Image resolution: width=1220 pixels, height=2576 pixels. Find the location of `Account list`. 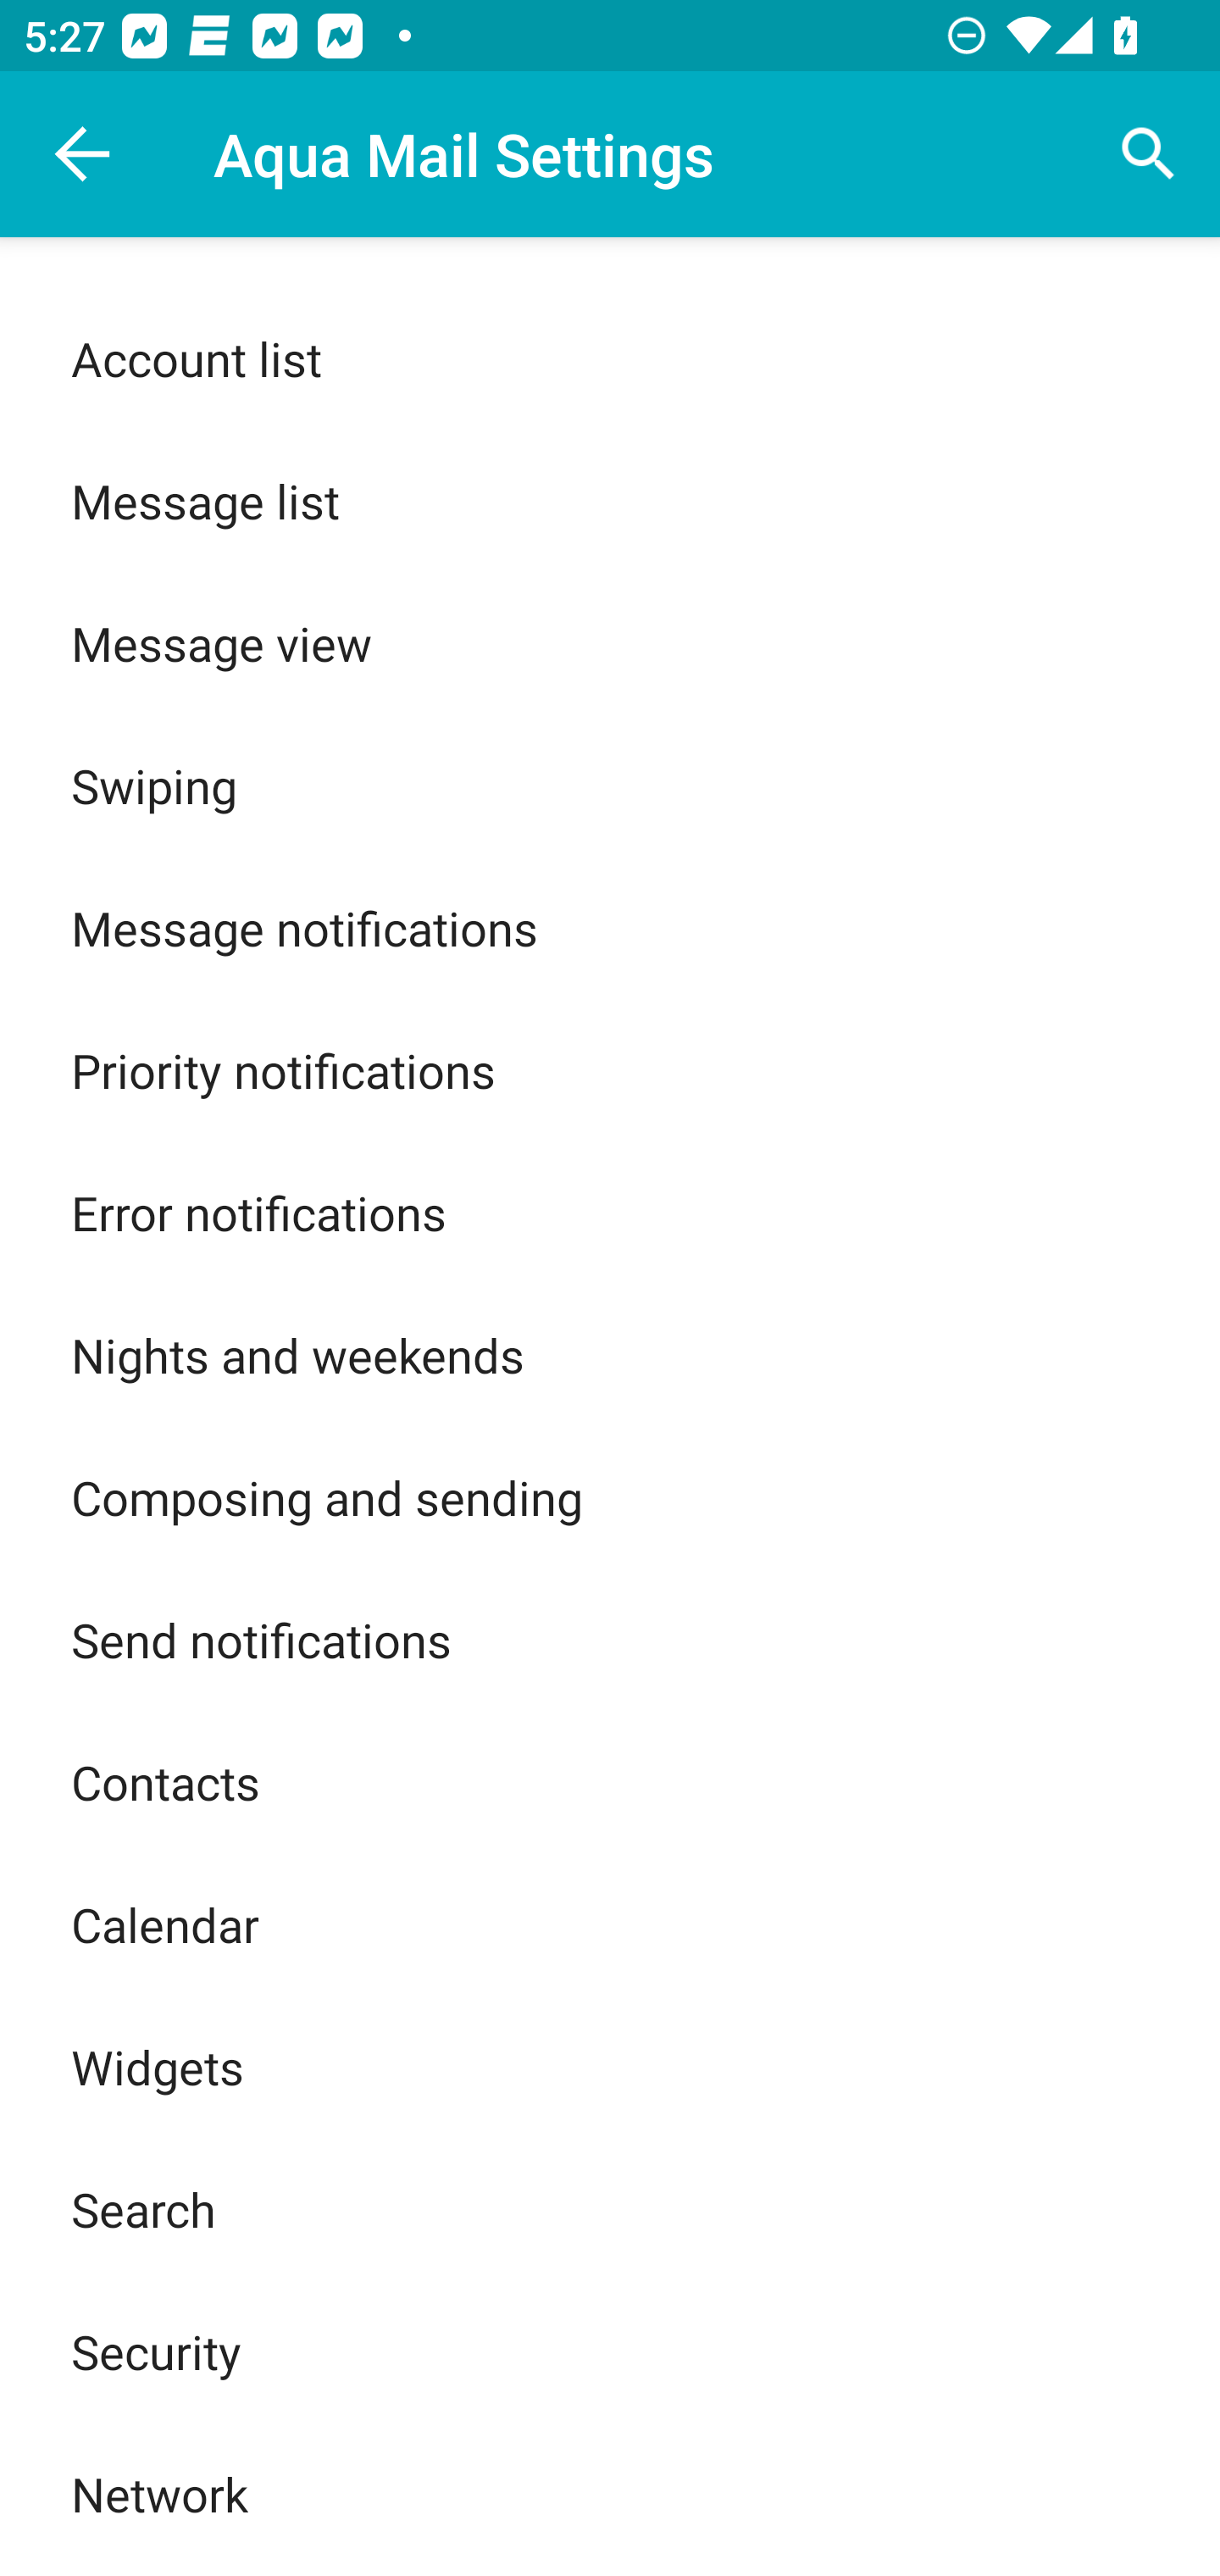

Account list is located at coordinates (610, 359).